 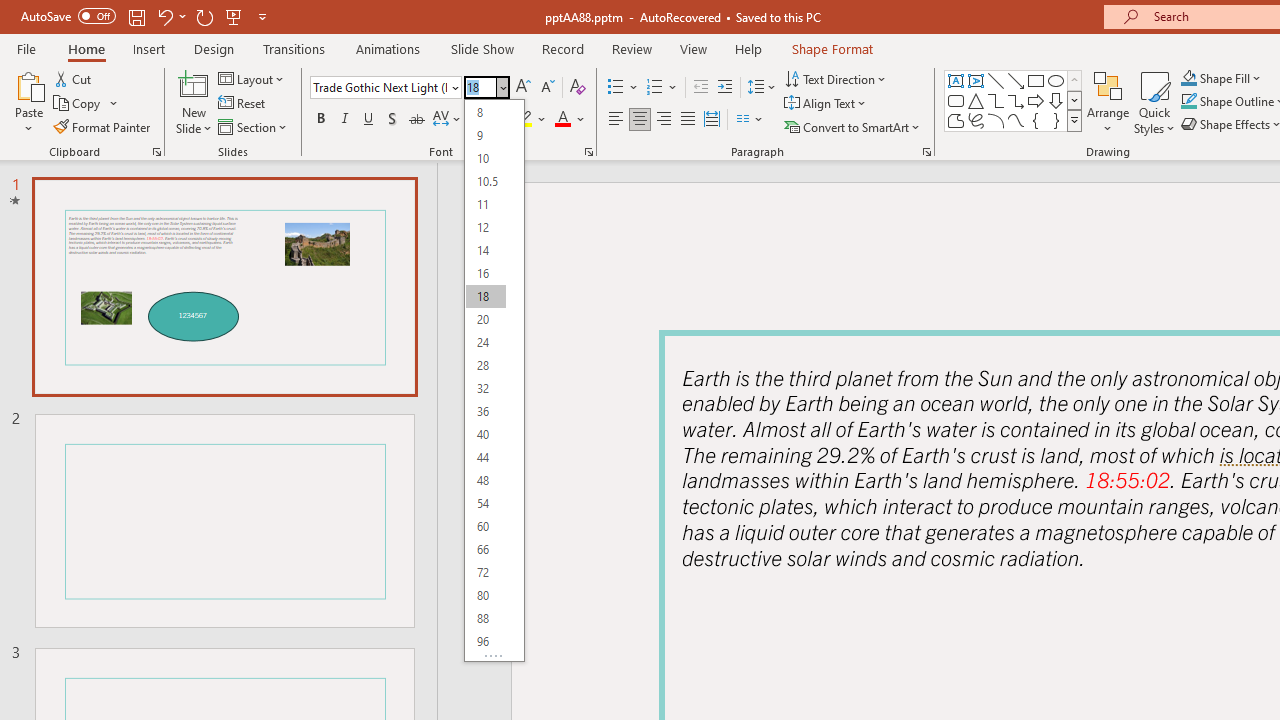 What do you see at coordinates (485, 204) in the screenshot?
I see `11` at bounding box center [485, 204].